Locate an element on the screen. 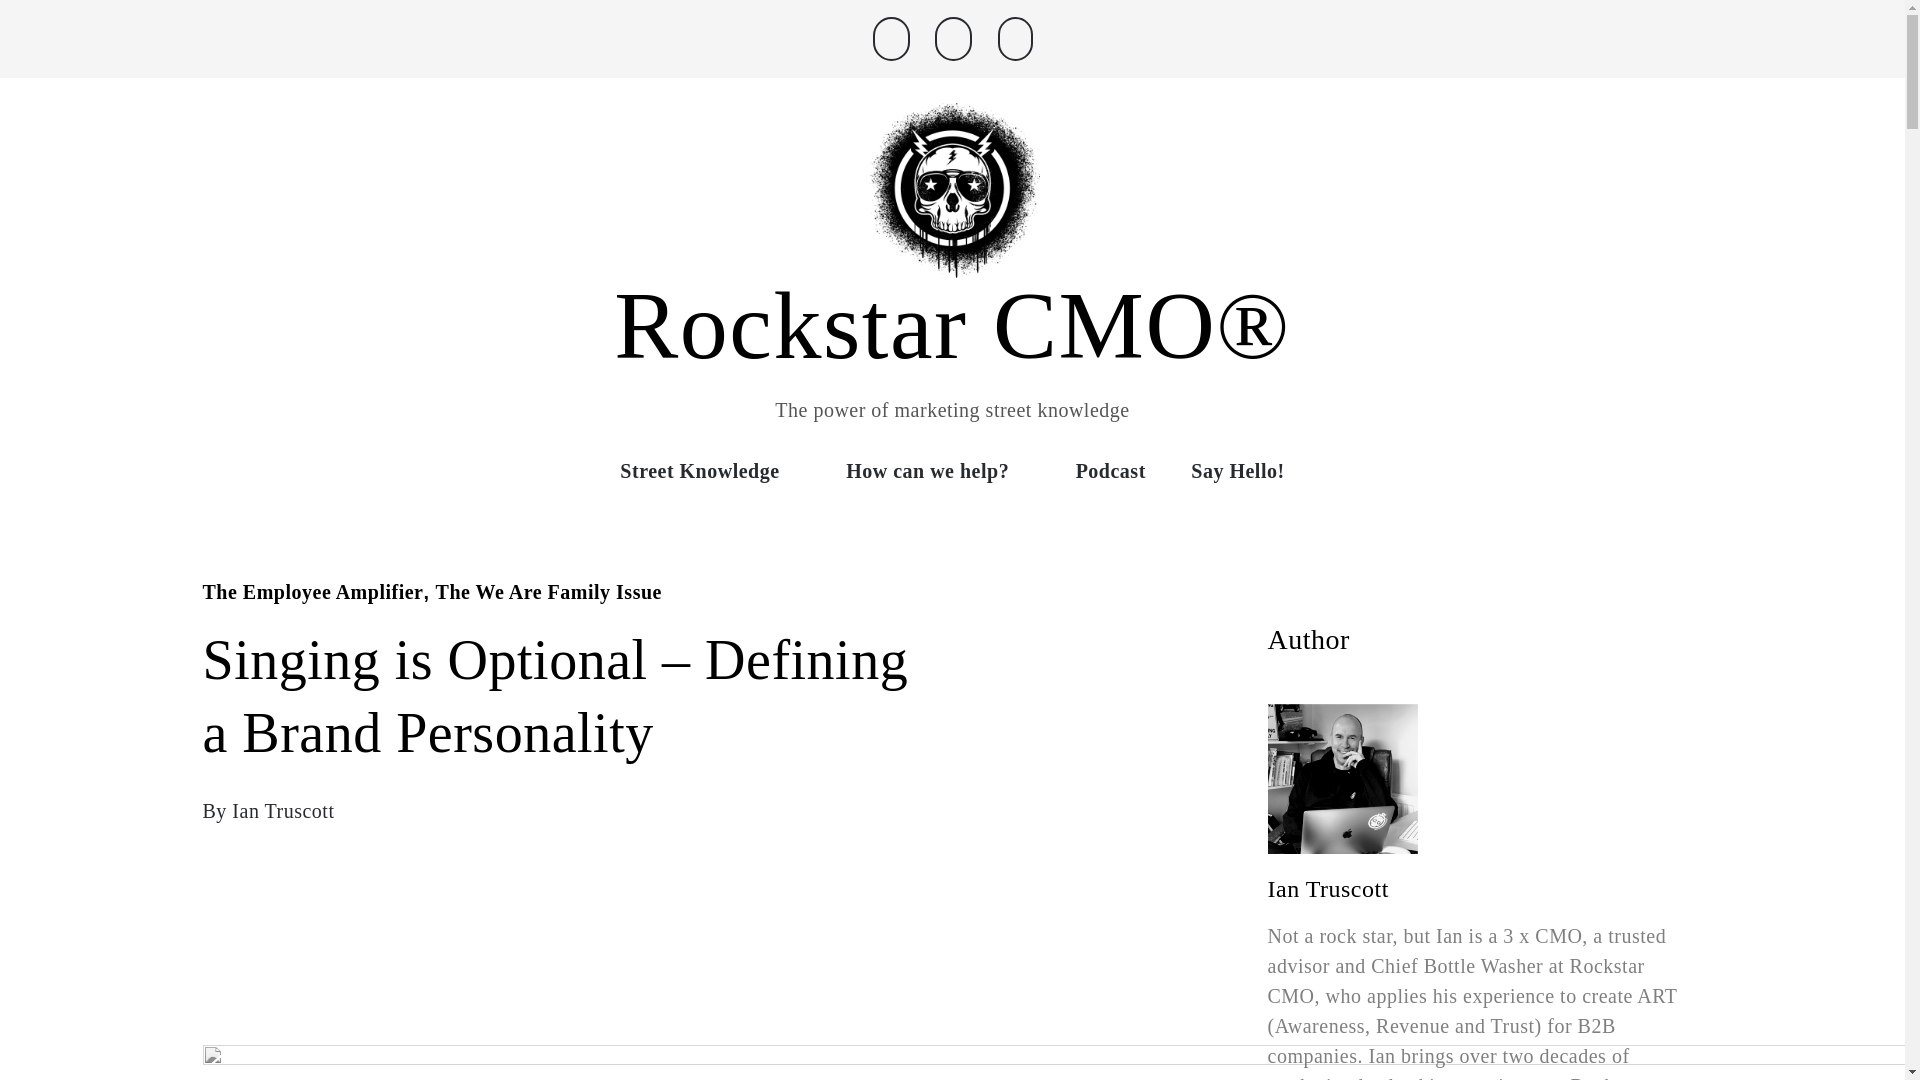  Podcast is located at coordinates (1110, 470).